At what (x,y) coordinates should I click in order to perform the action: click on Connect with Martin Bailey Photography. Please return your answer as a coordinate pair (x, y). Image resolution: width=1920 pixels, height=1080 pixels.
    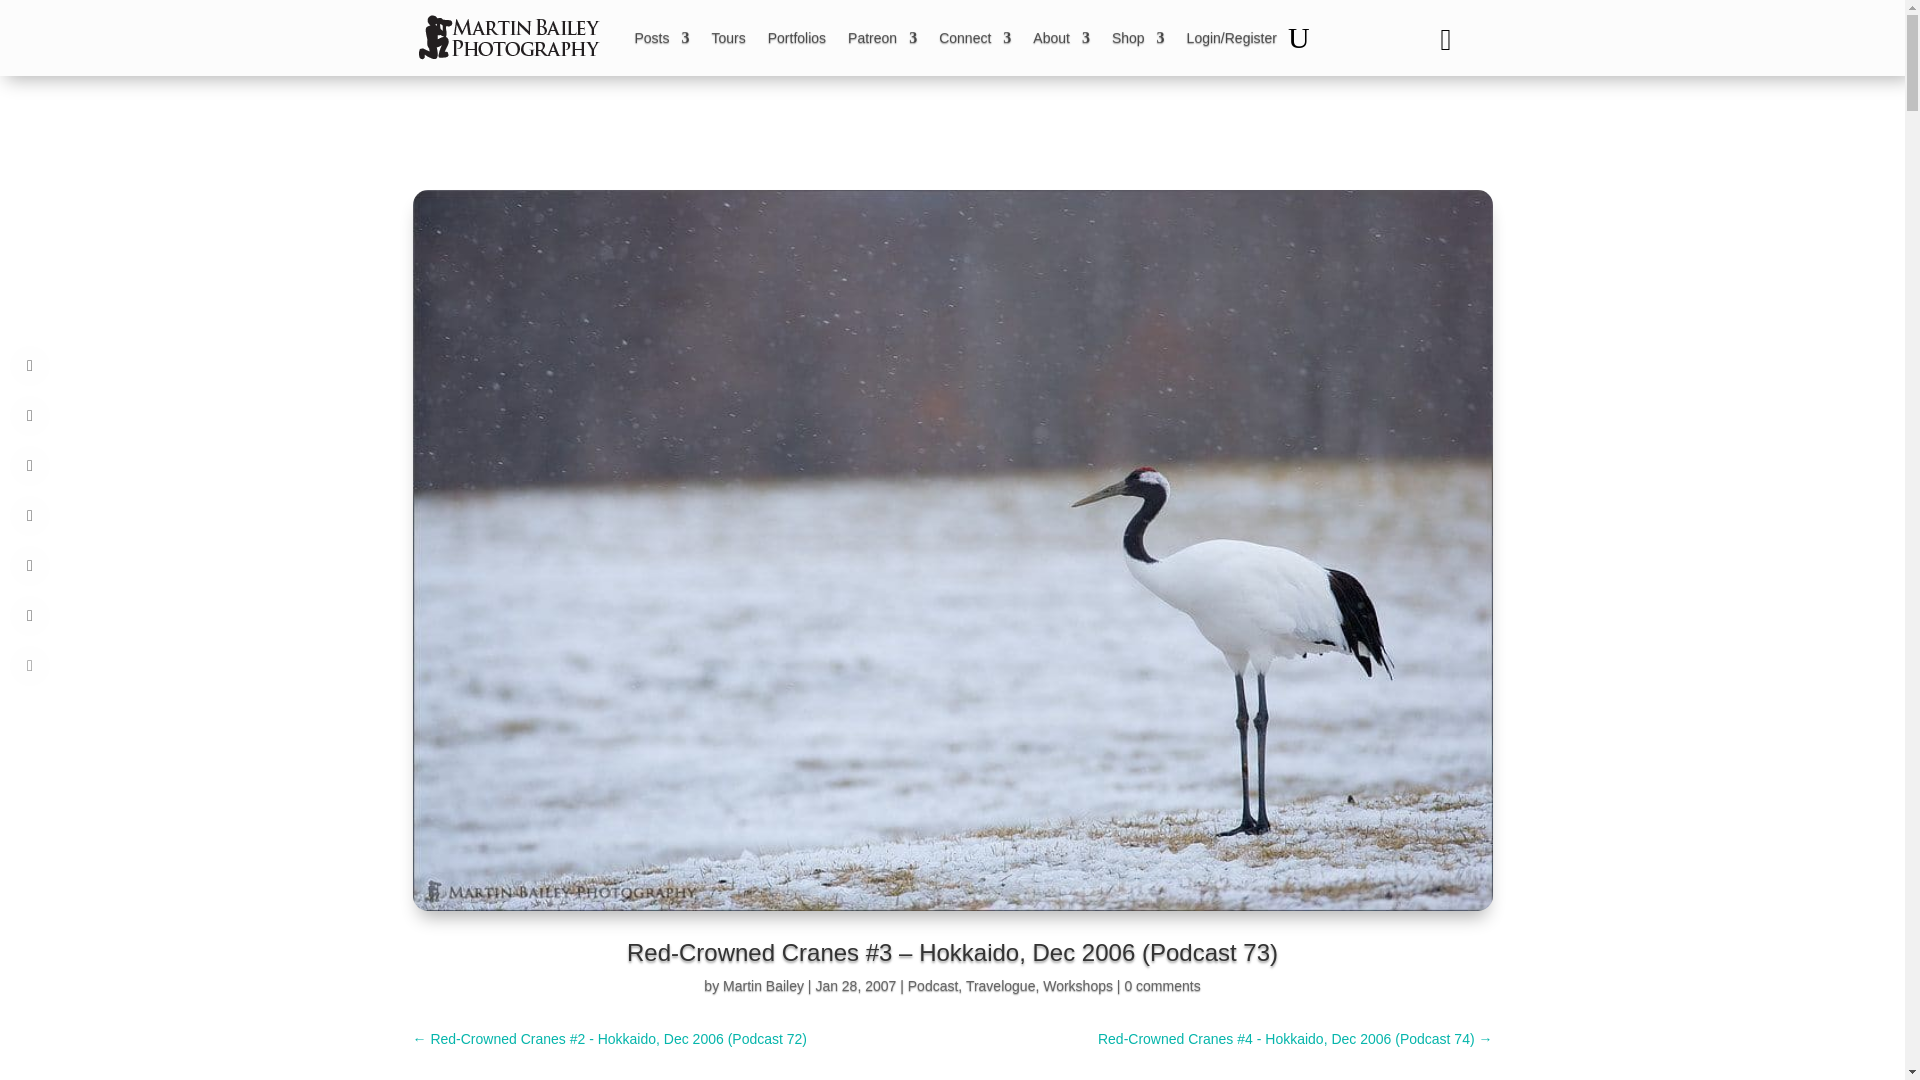
    Looking at the image, I should click on (974, 38).